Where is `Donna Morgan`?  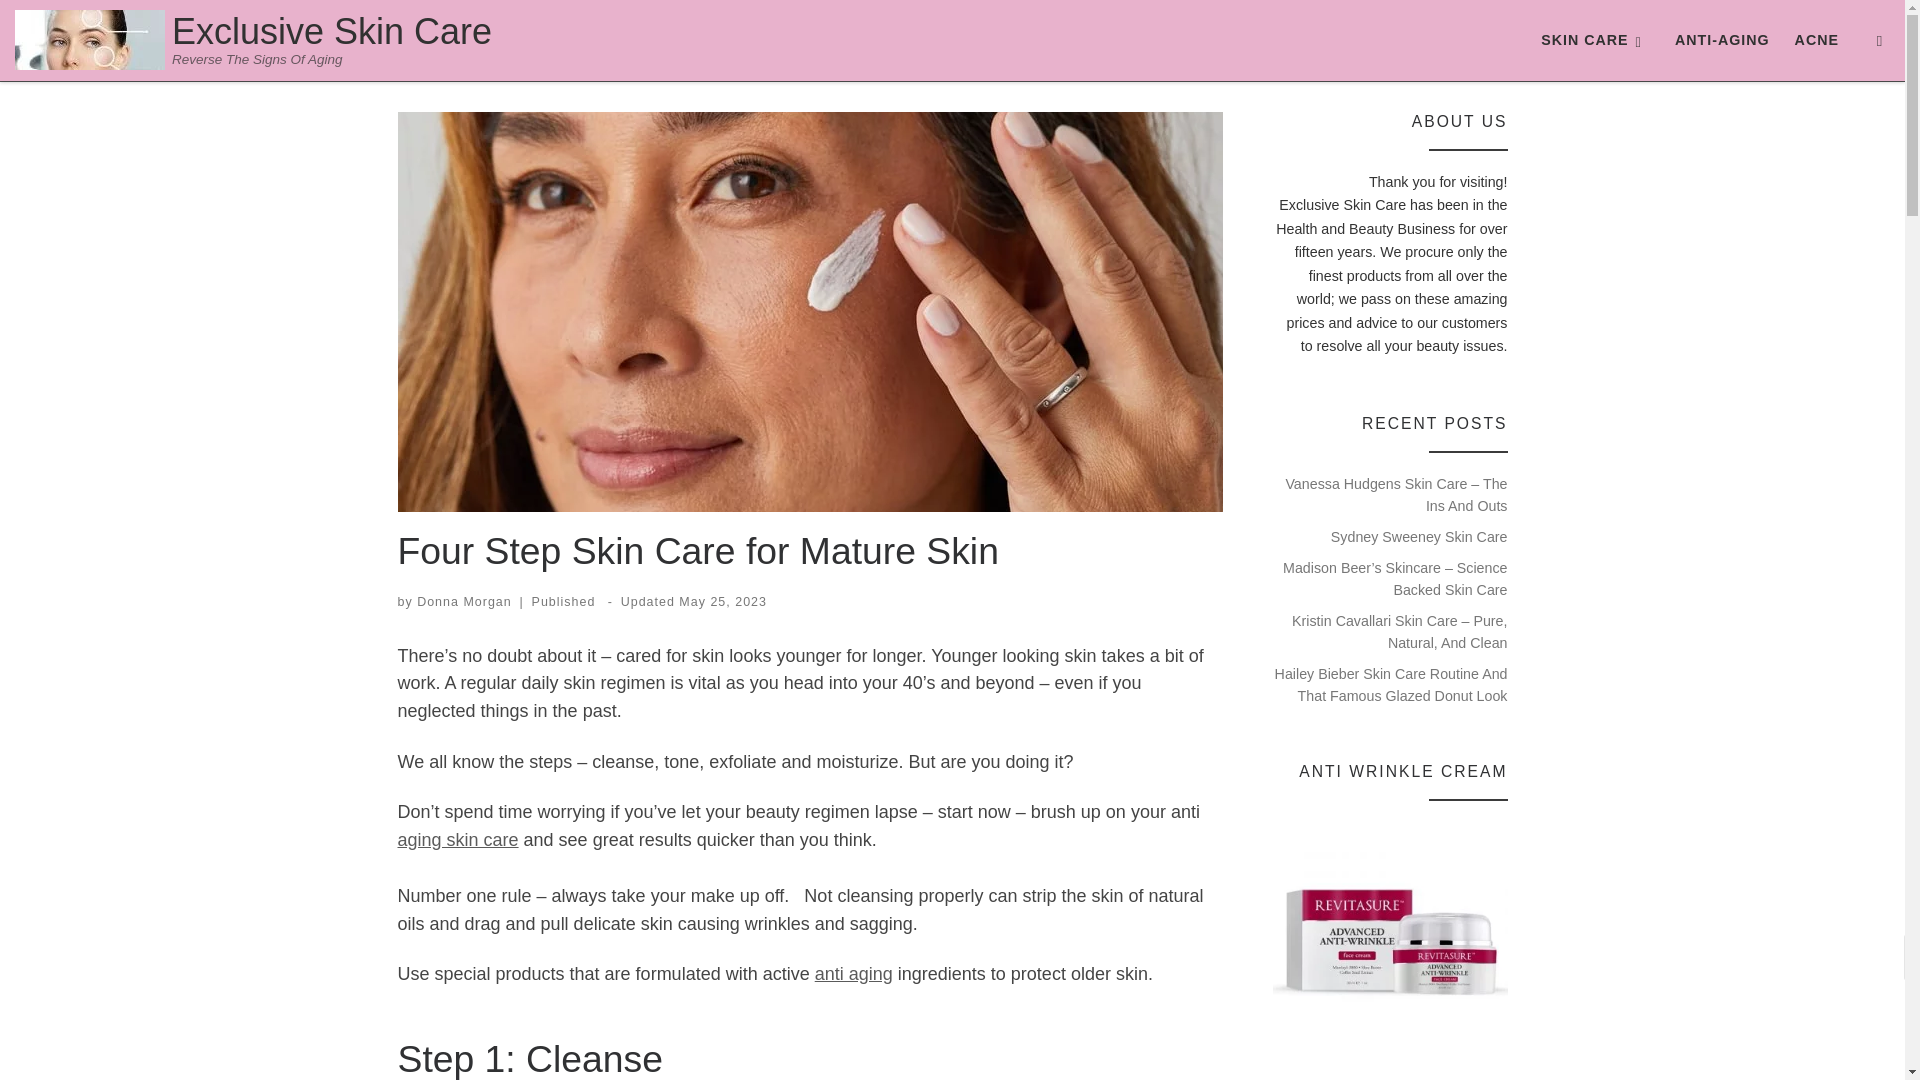 Donna Morgan is located at coordinates (464, 602).